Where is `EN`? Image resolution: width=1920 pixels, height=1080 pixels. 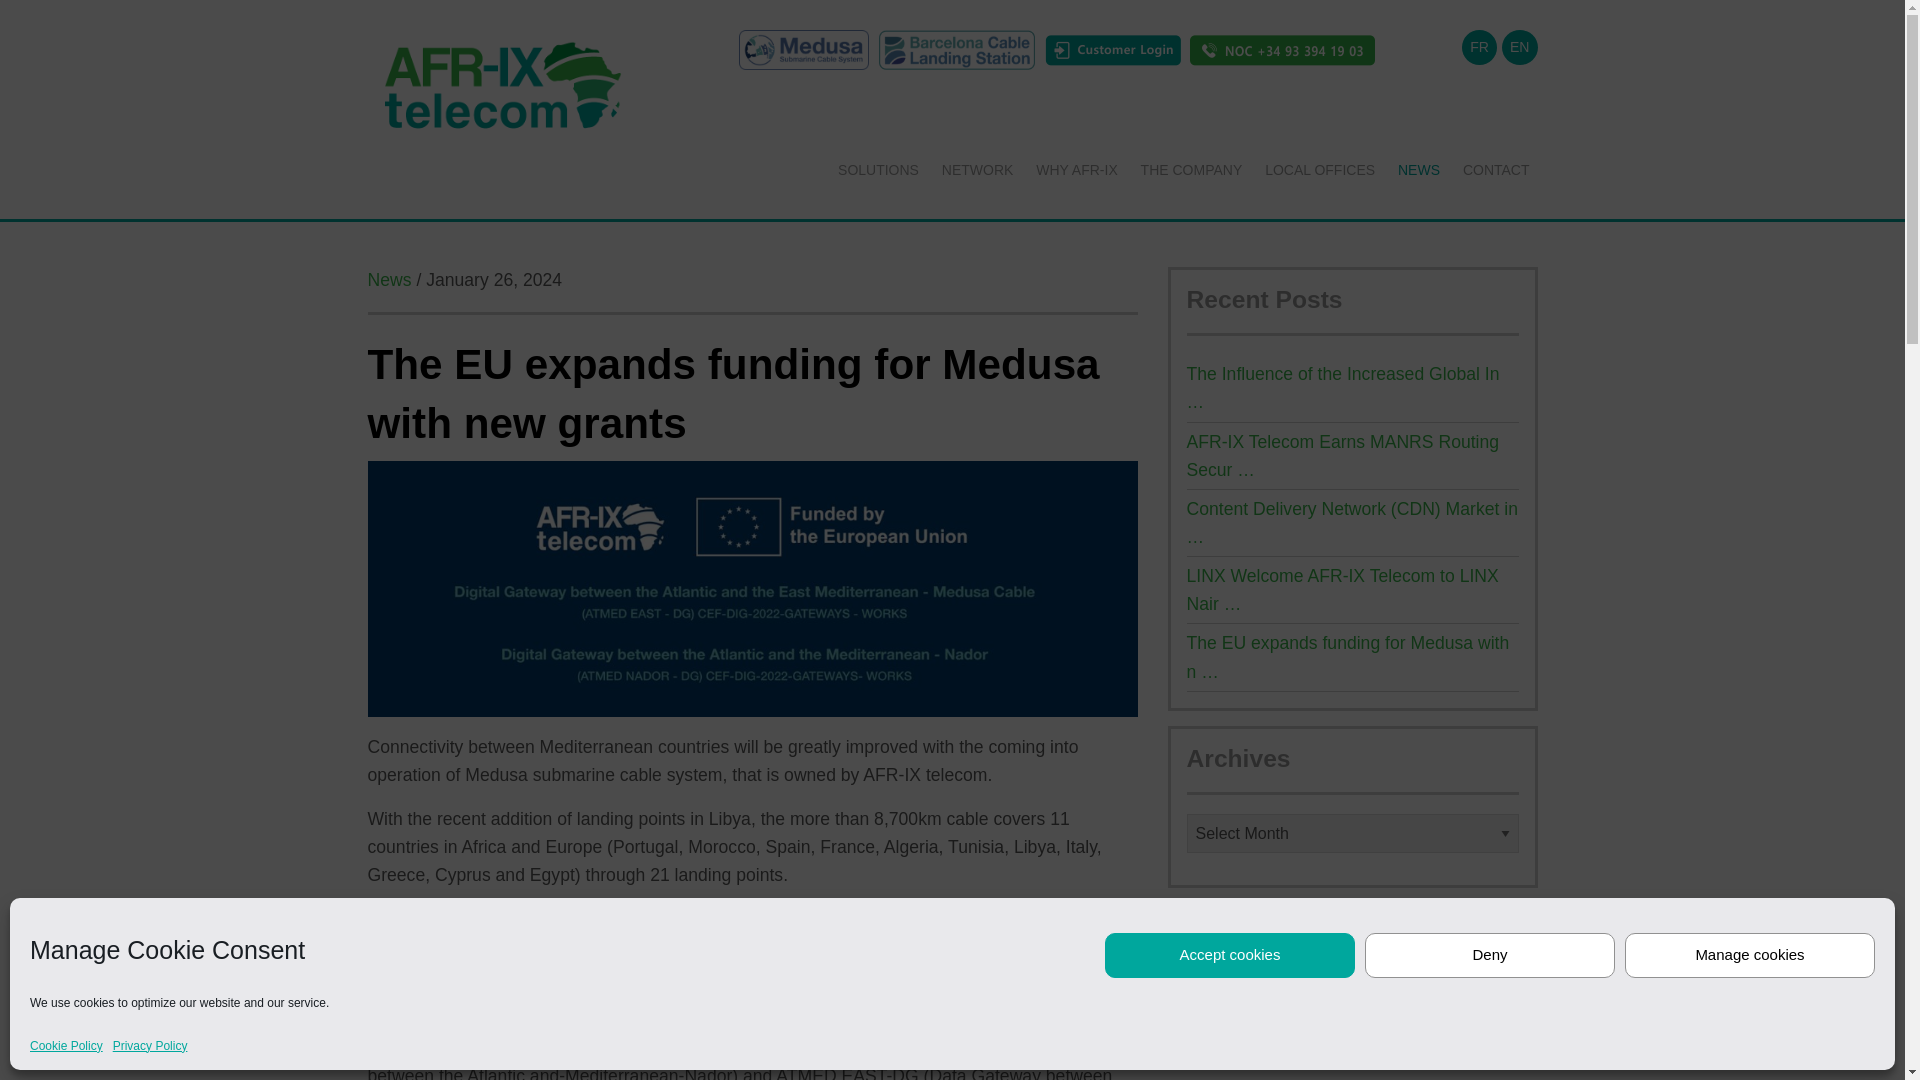
EN is located at coordinates (1519, 47).